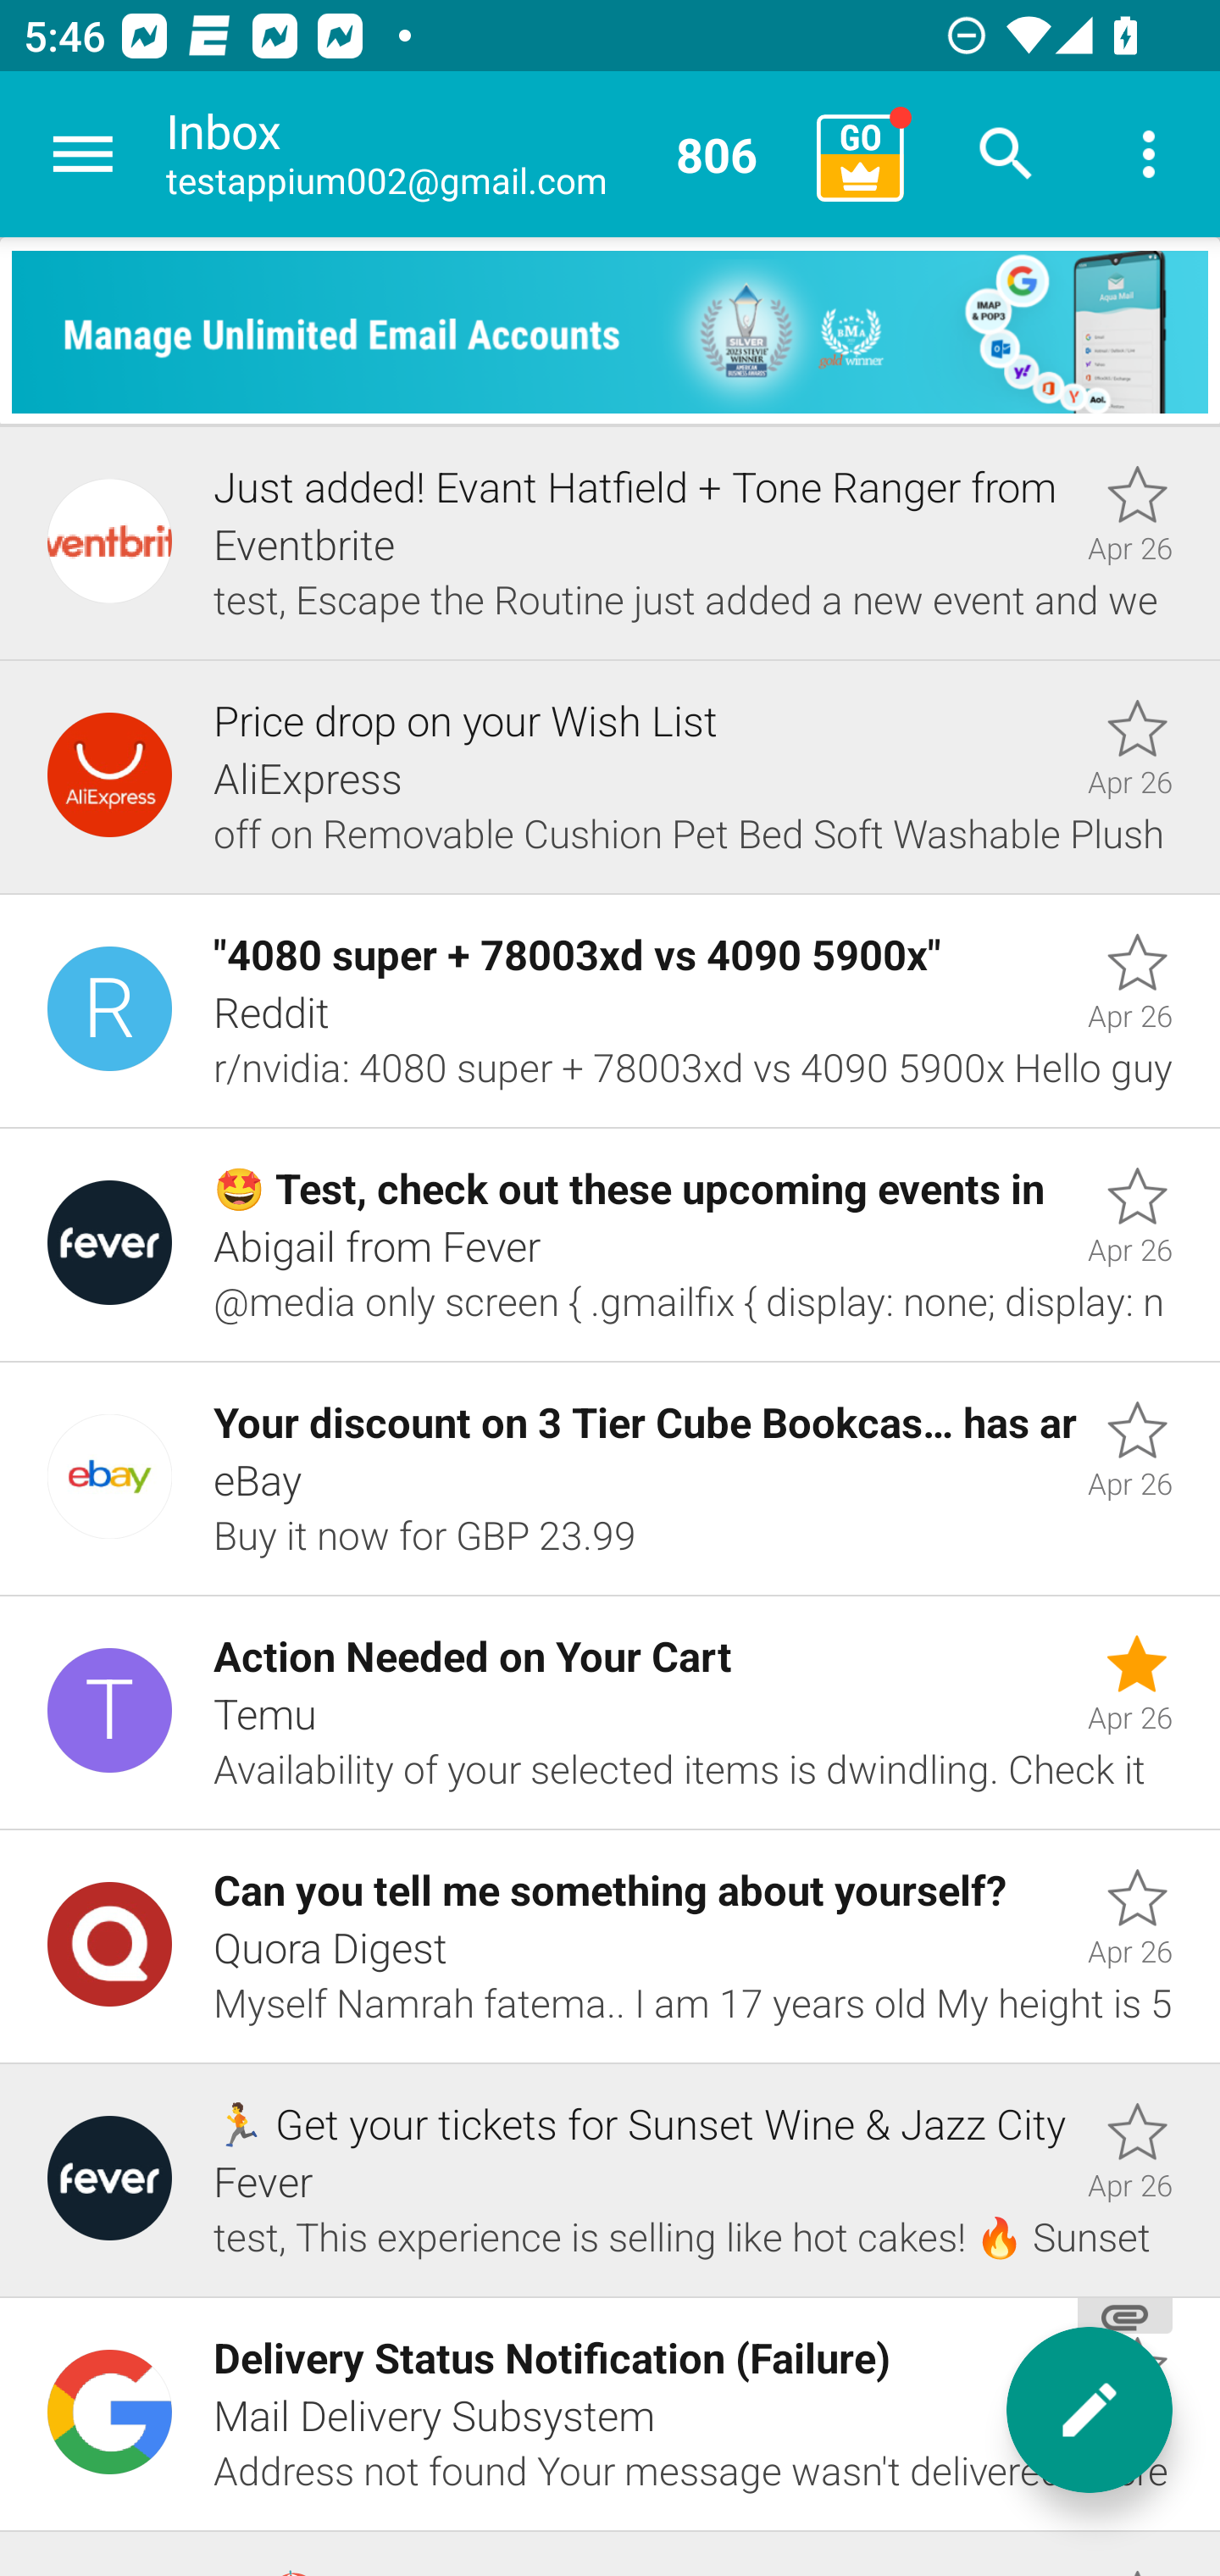  I want to click on Search, so click(1006, 154).